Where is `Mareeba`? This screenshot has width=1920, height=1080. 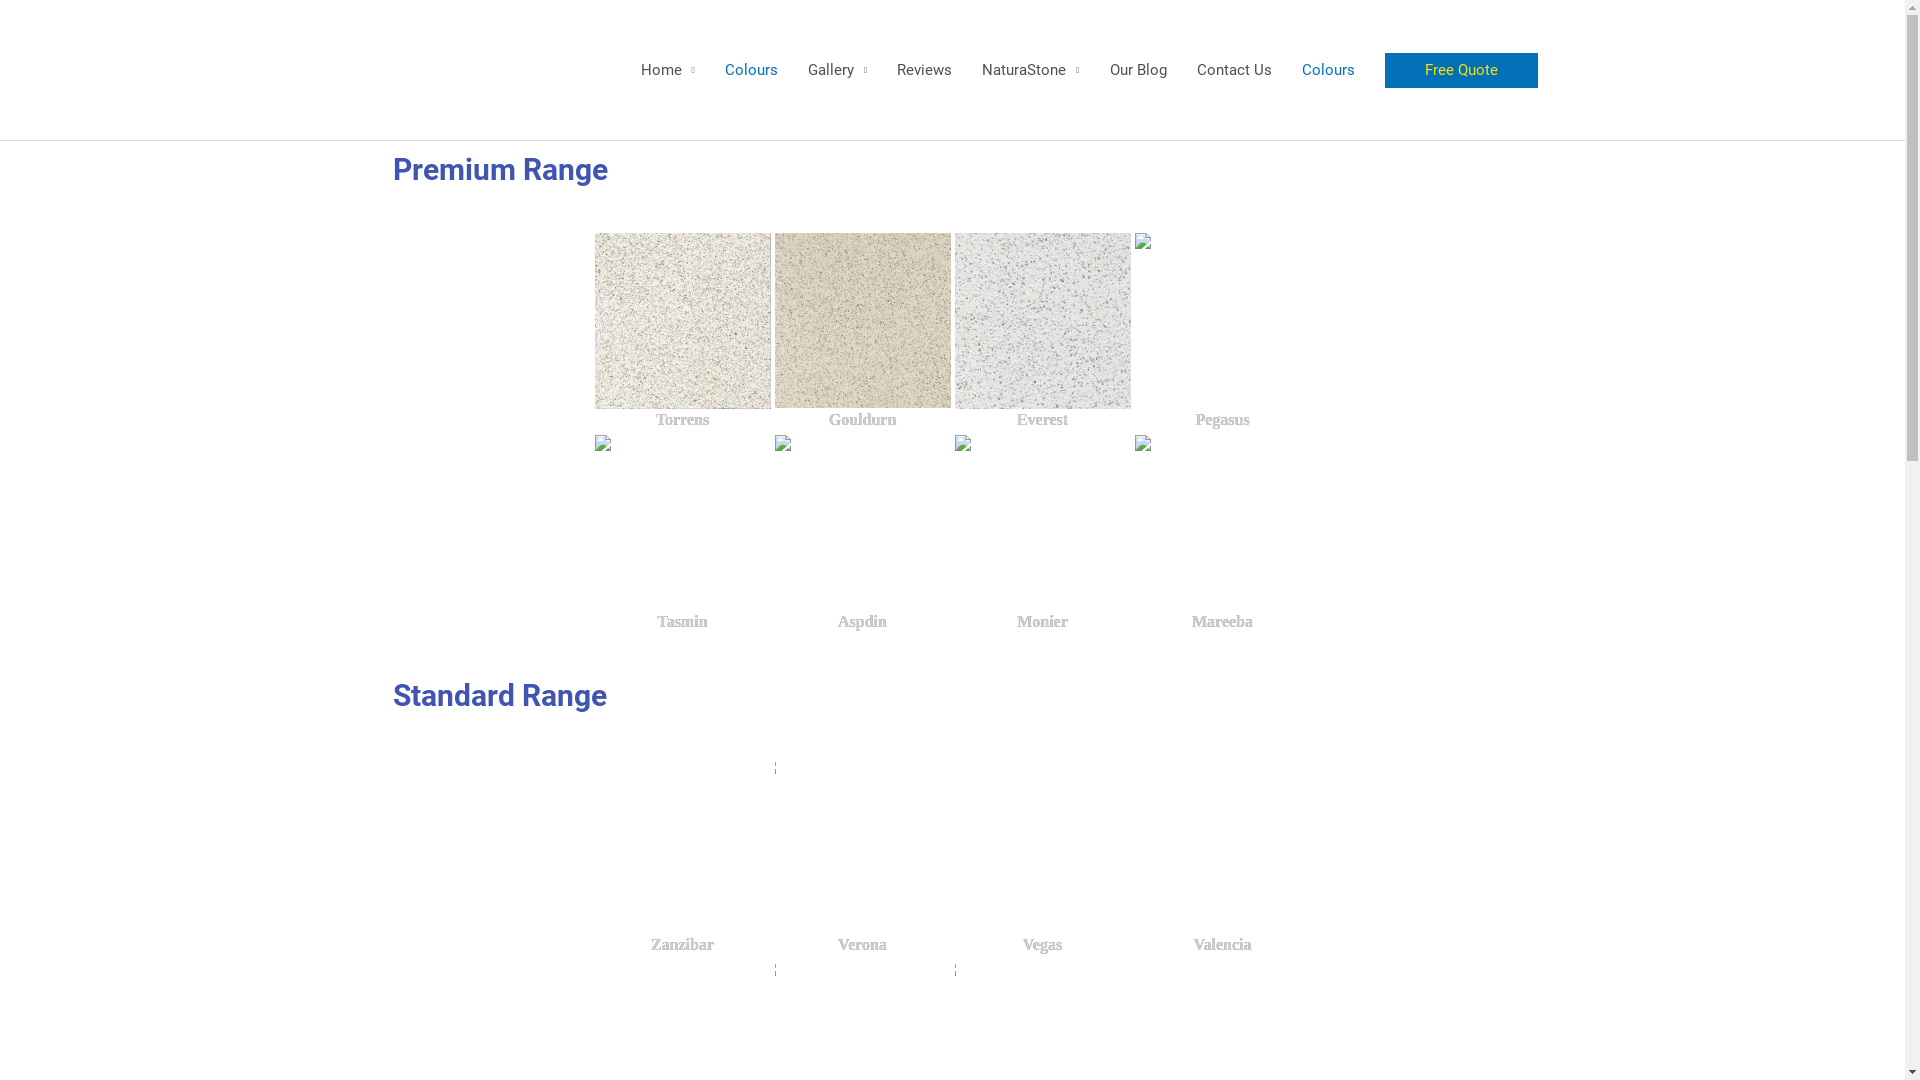 Mareeba is located at coordinates (1142, 442).